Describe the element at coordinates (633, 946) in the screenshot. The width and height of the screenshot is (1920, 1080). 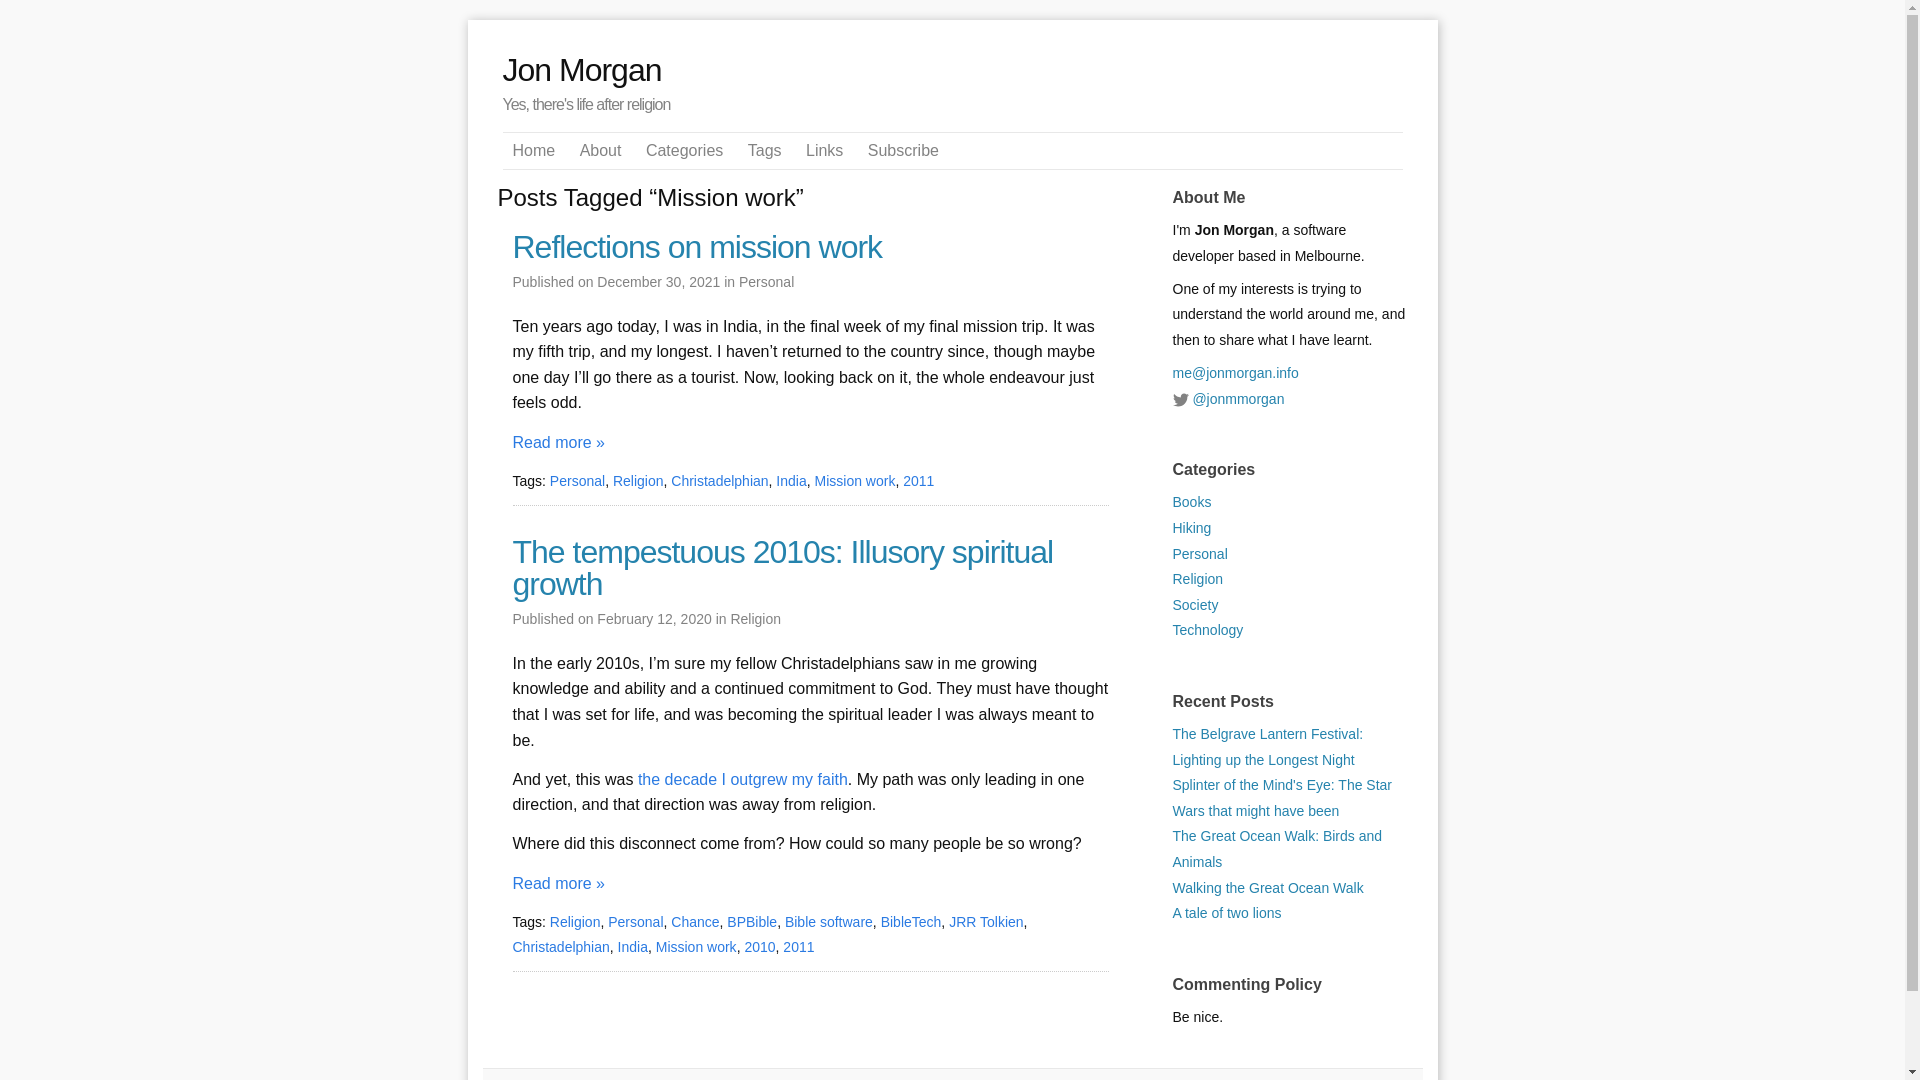
I see `India` at that location.